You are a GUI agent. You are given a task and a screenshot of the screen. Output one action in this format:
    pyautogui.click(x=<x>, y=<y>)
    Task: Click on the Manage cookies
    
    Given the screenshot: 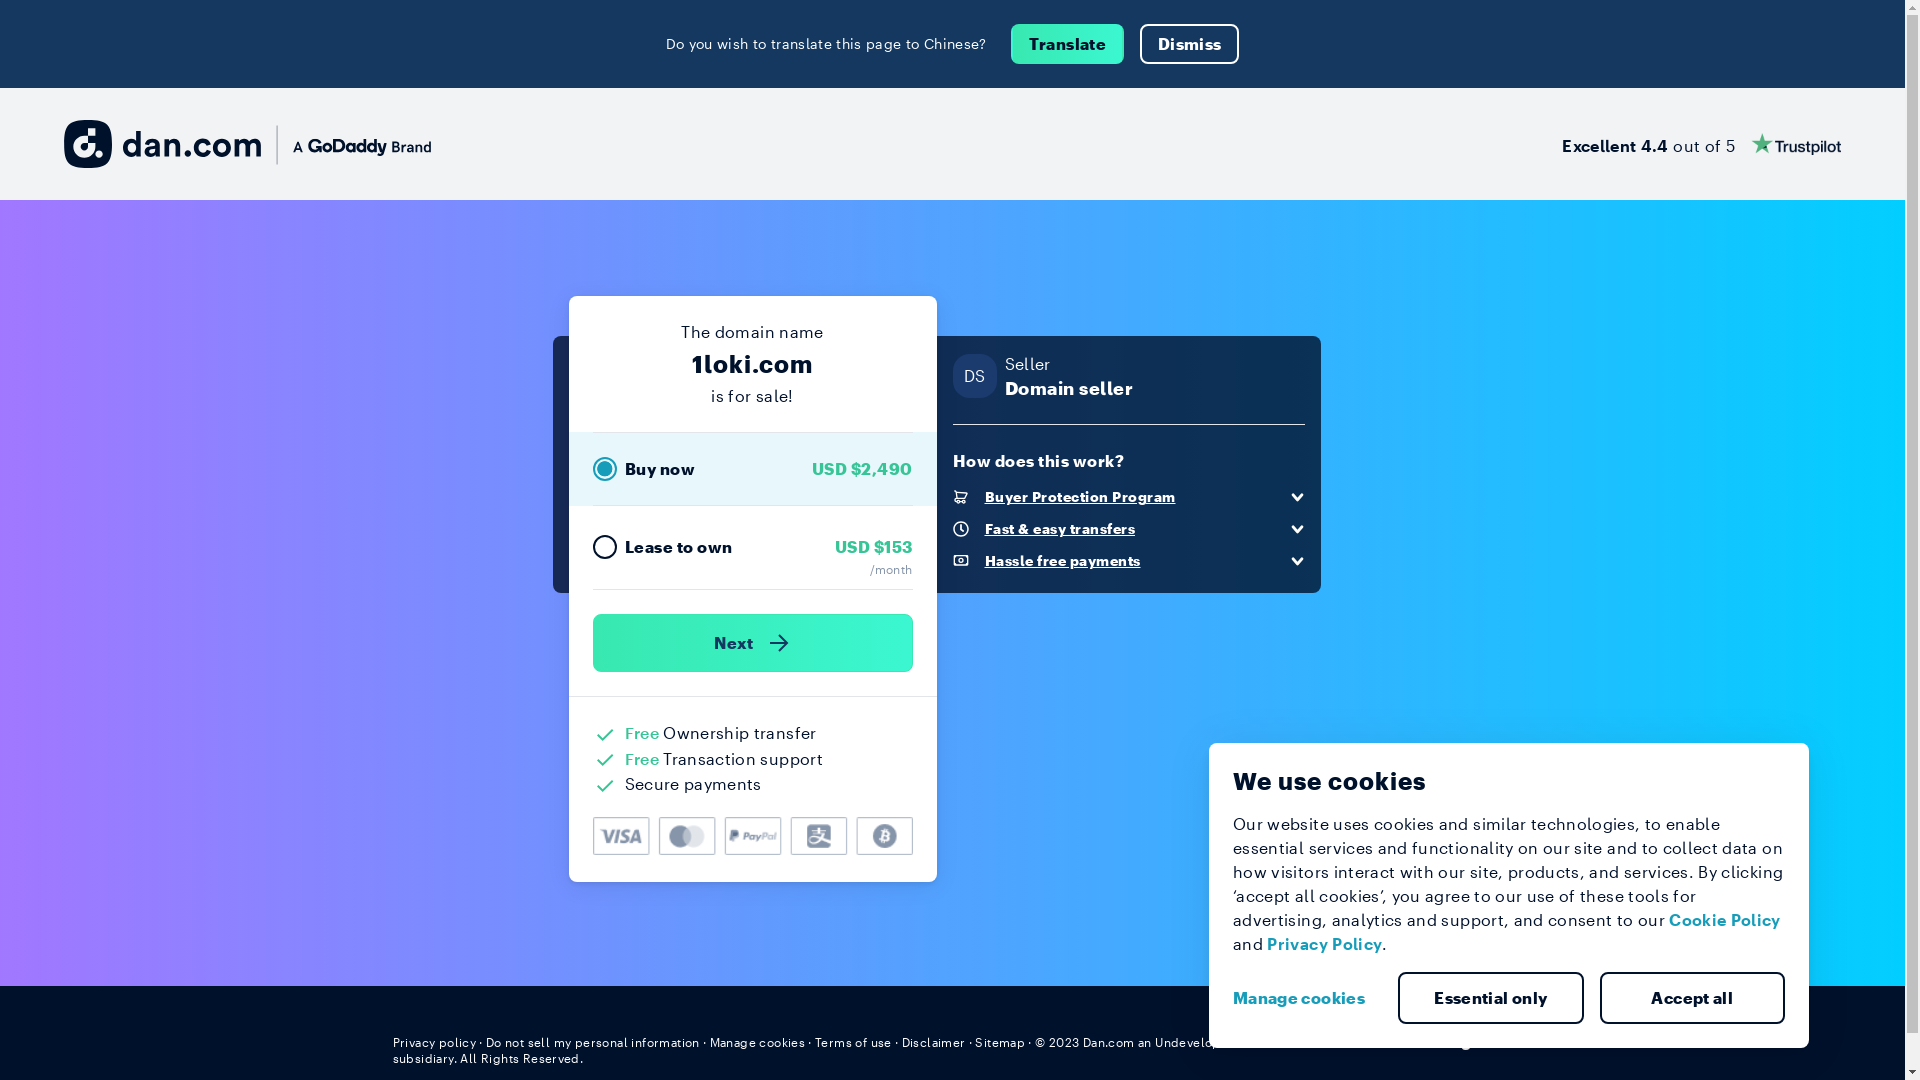 What is the action you would take?
    pyautogui.click(x=758, y=1042)
    